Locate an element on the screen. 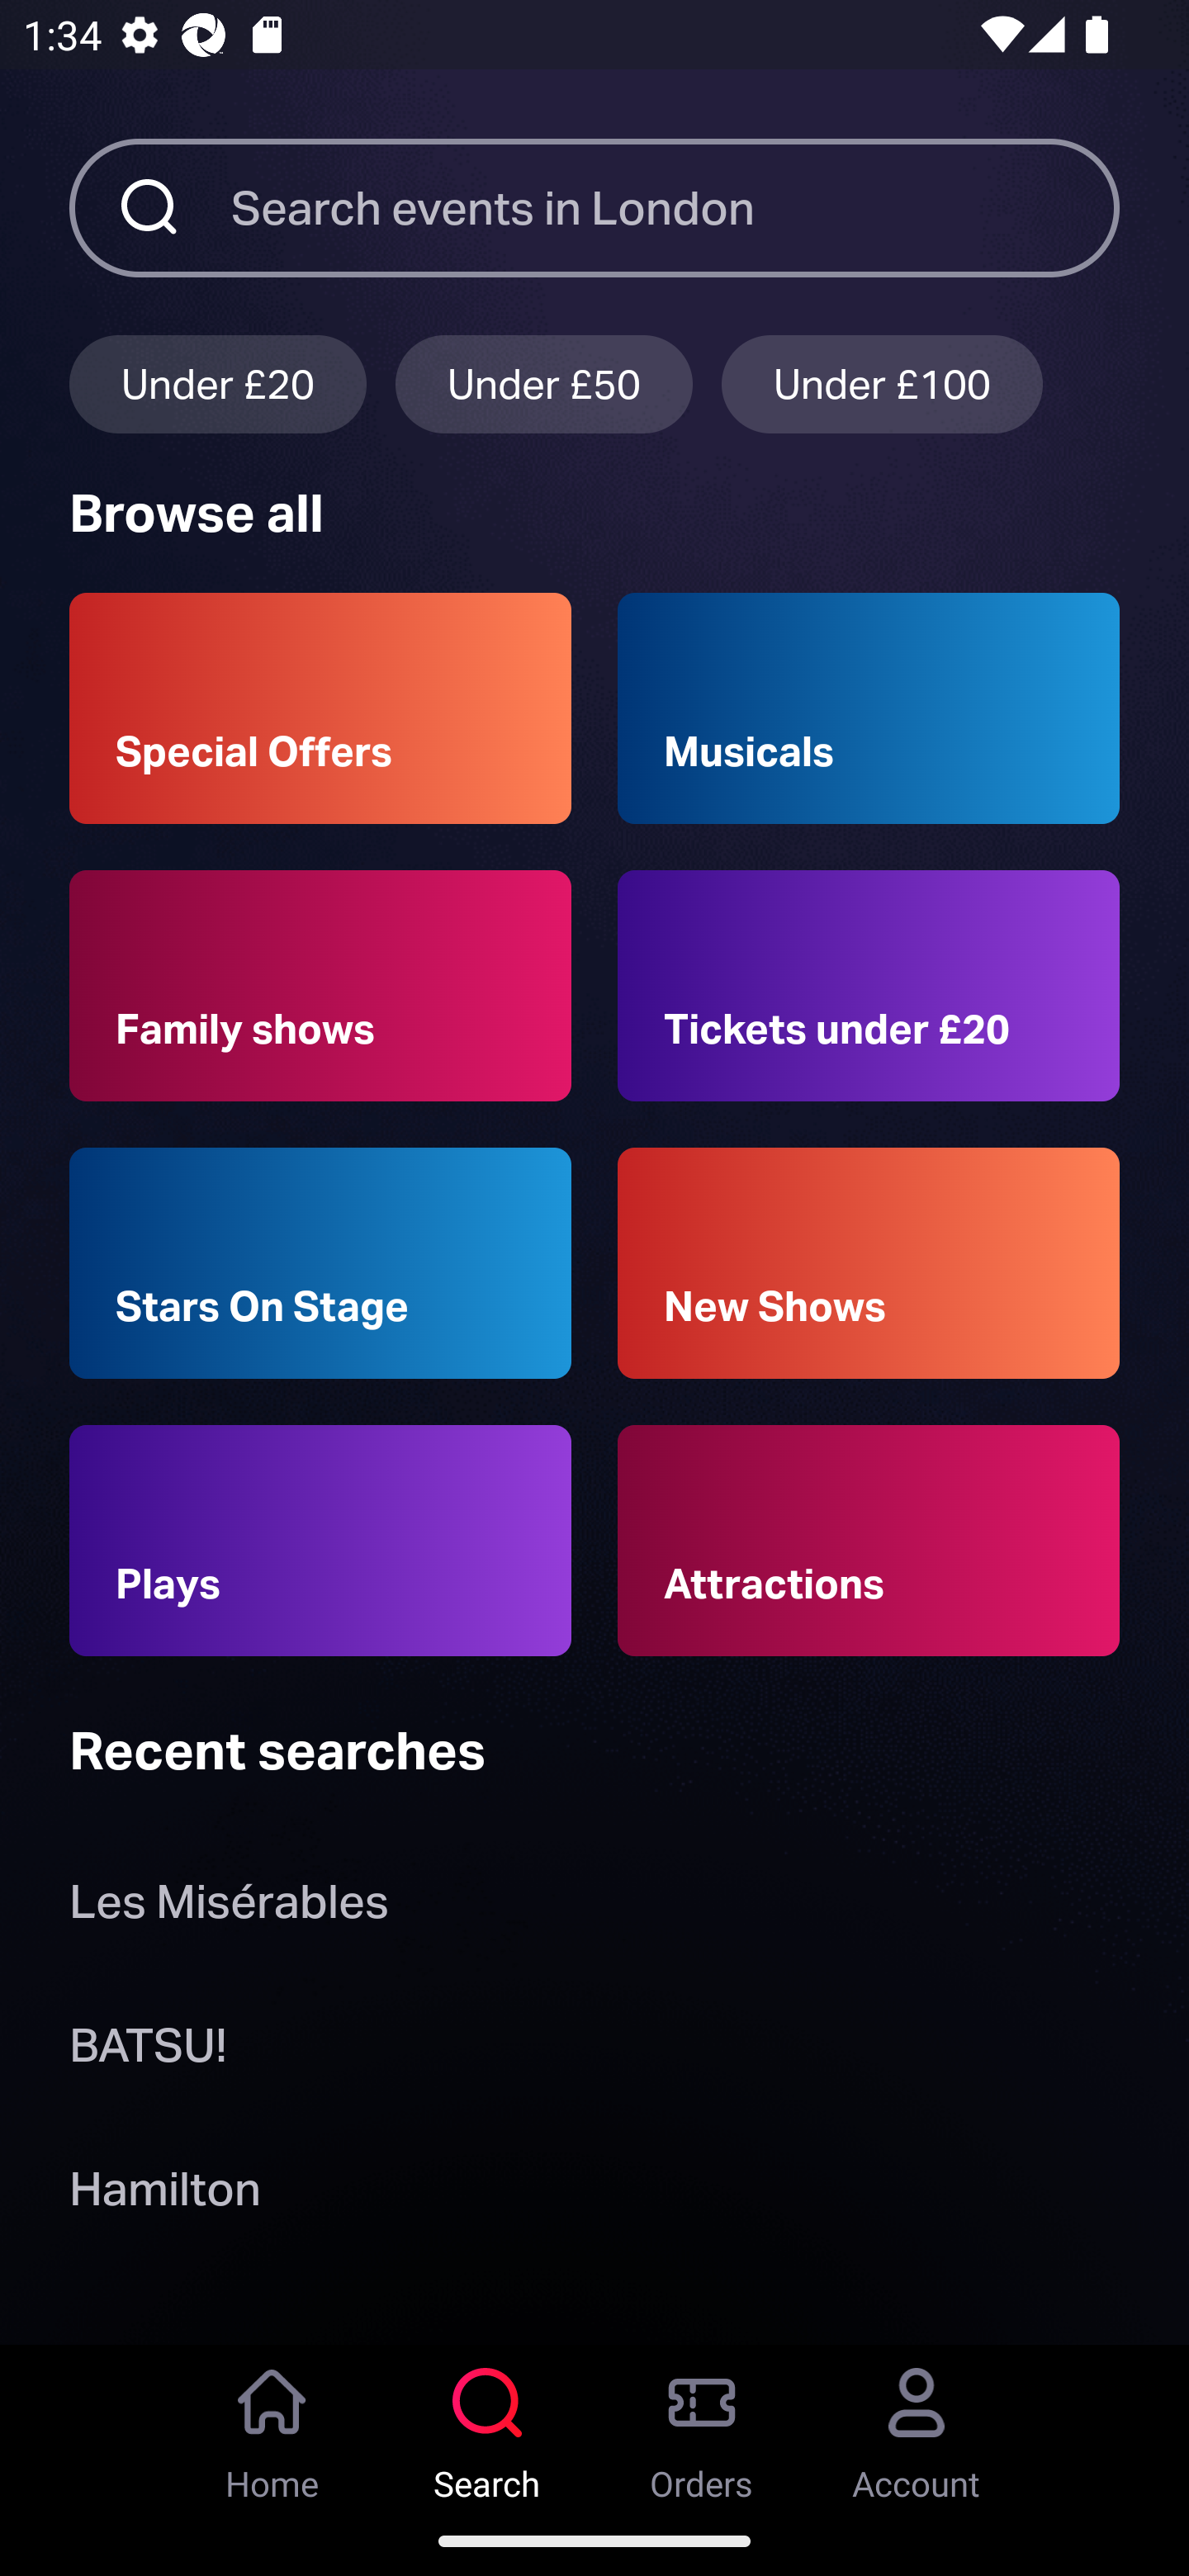 The width and height of the screenshot is (1189, 2576). Under £50 is located at coordinates (544, 383).